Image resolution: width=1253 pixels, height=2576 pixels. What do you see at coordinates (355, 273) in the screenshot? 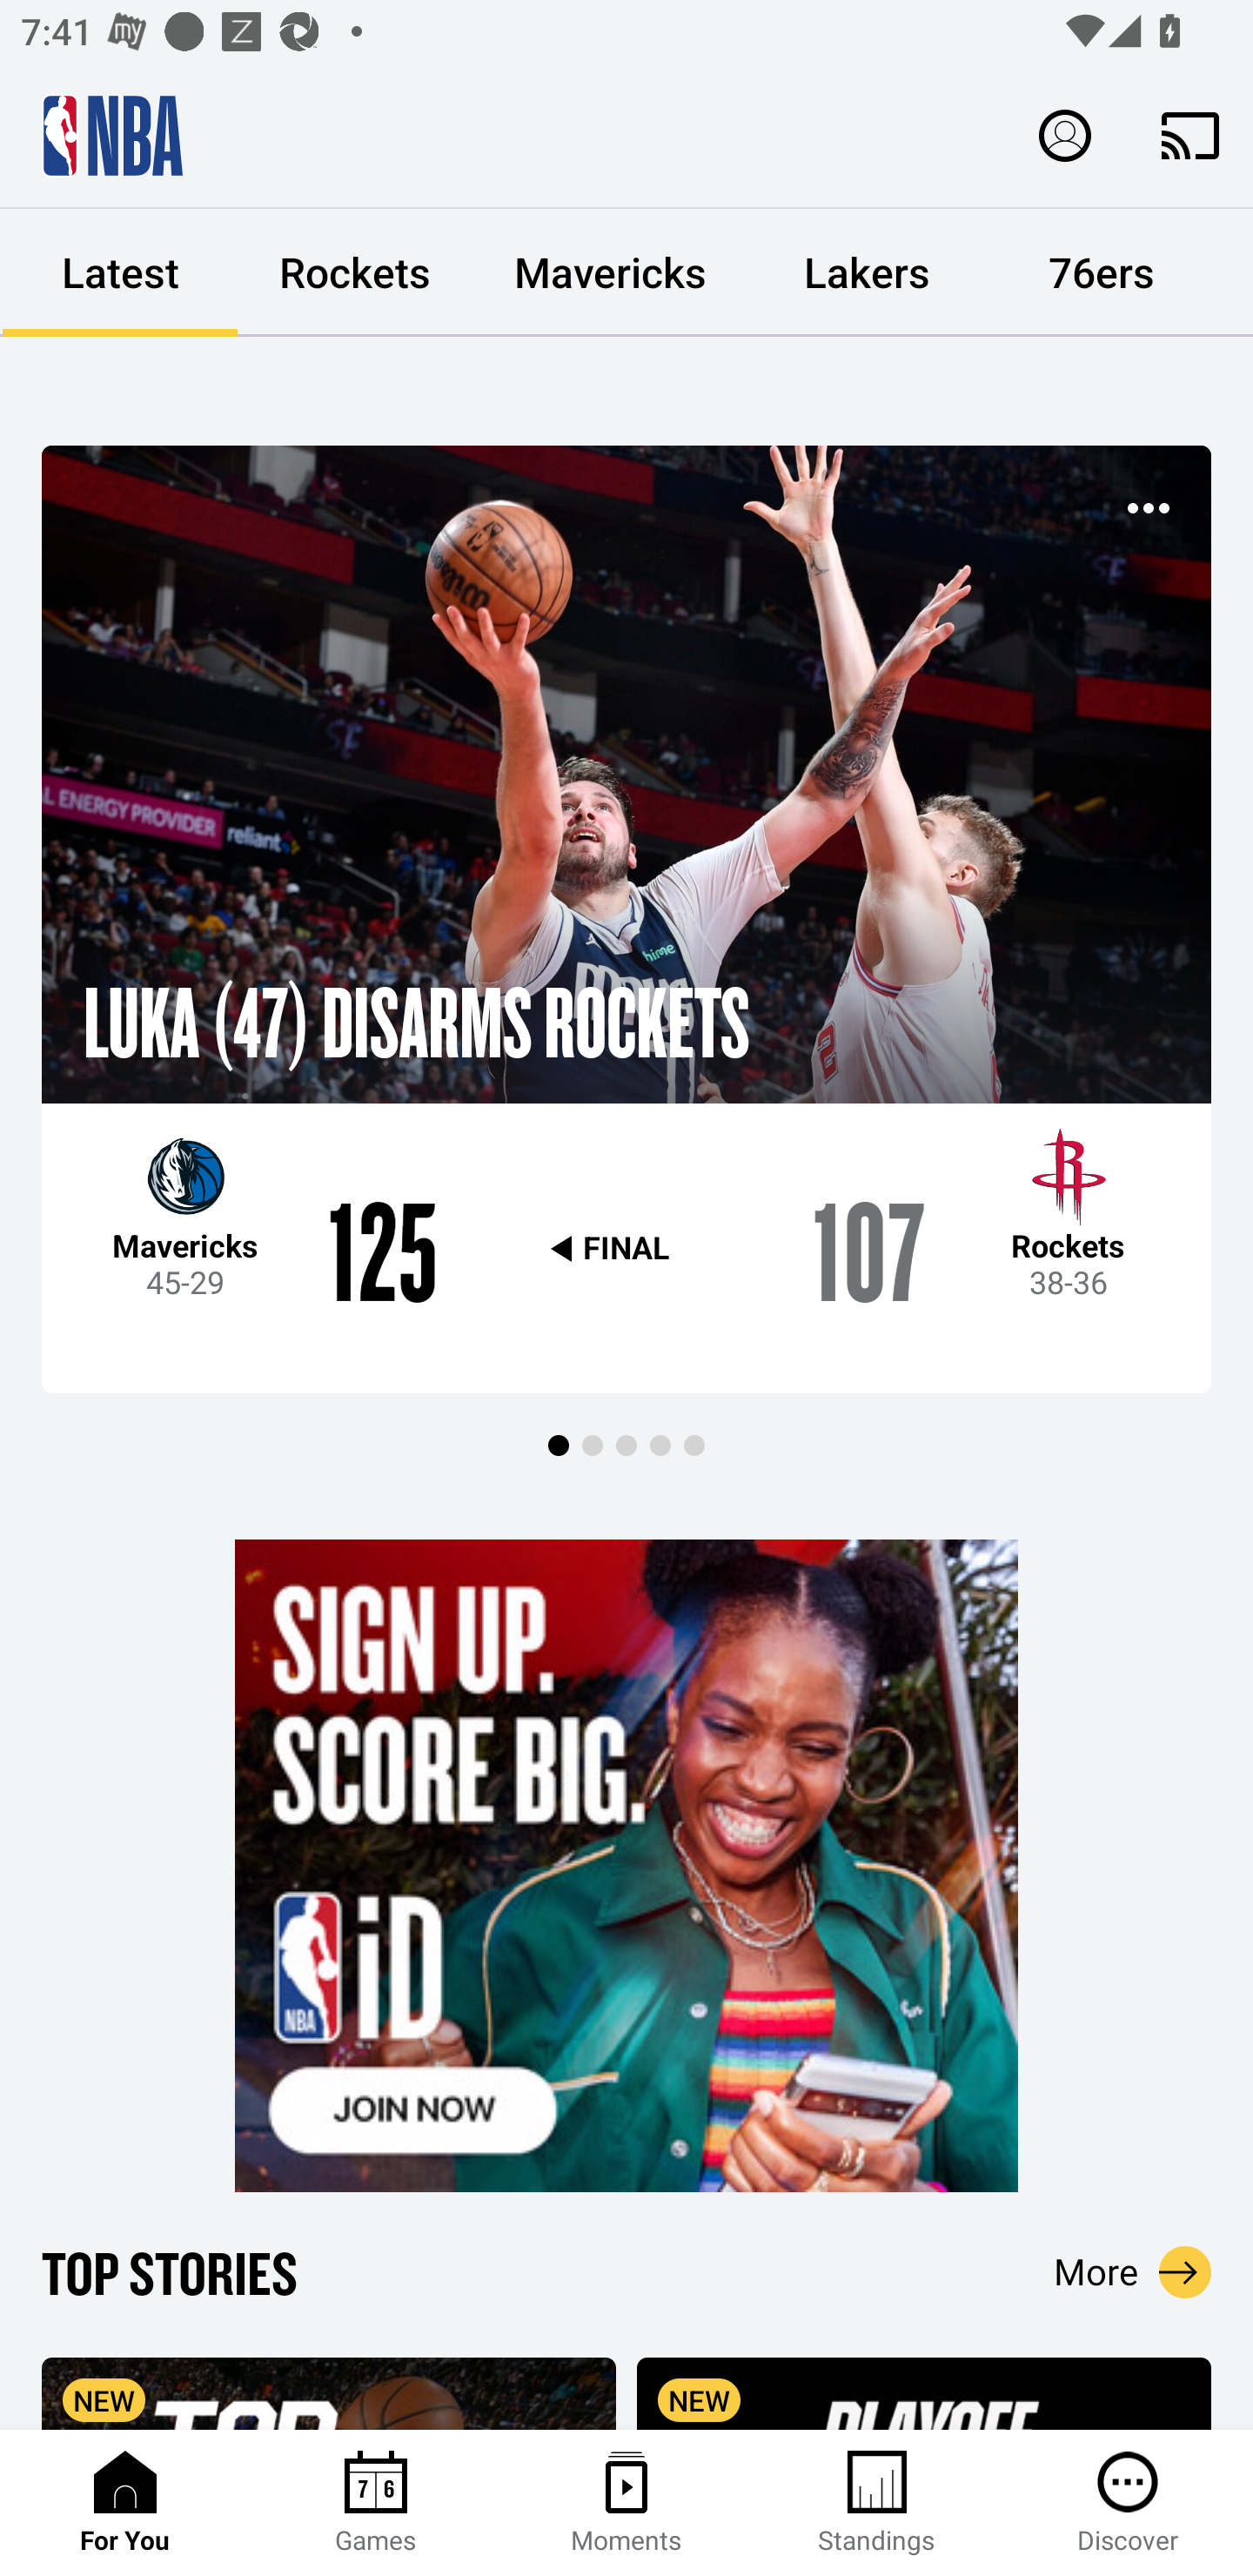
I see `Rockets` at bounding box center [355, 273].